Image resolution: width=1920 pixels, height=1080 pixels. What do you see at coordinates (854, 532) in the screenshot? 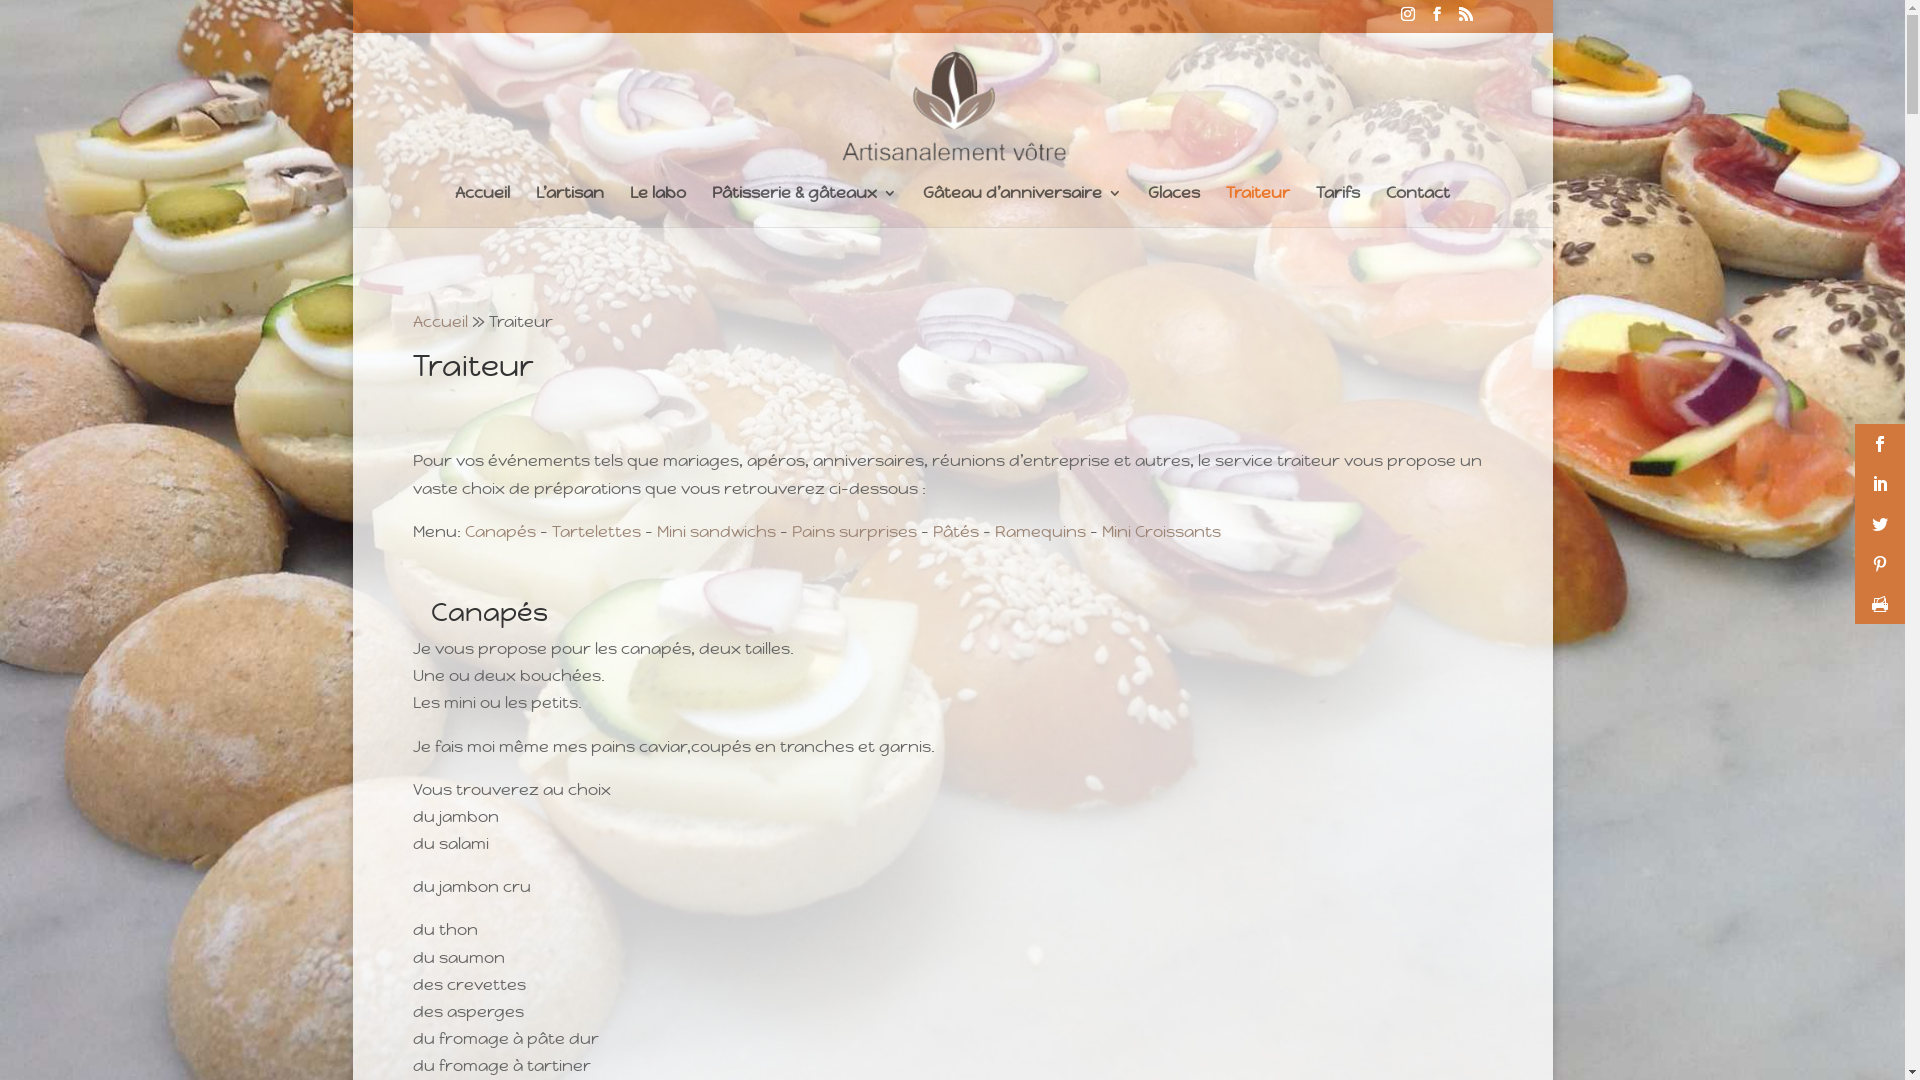
I see `Pains surprises` at bounding box center [854, 532].